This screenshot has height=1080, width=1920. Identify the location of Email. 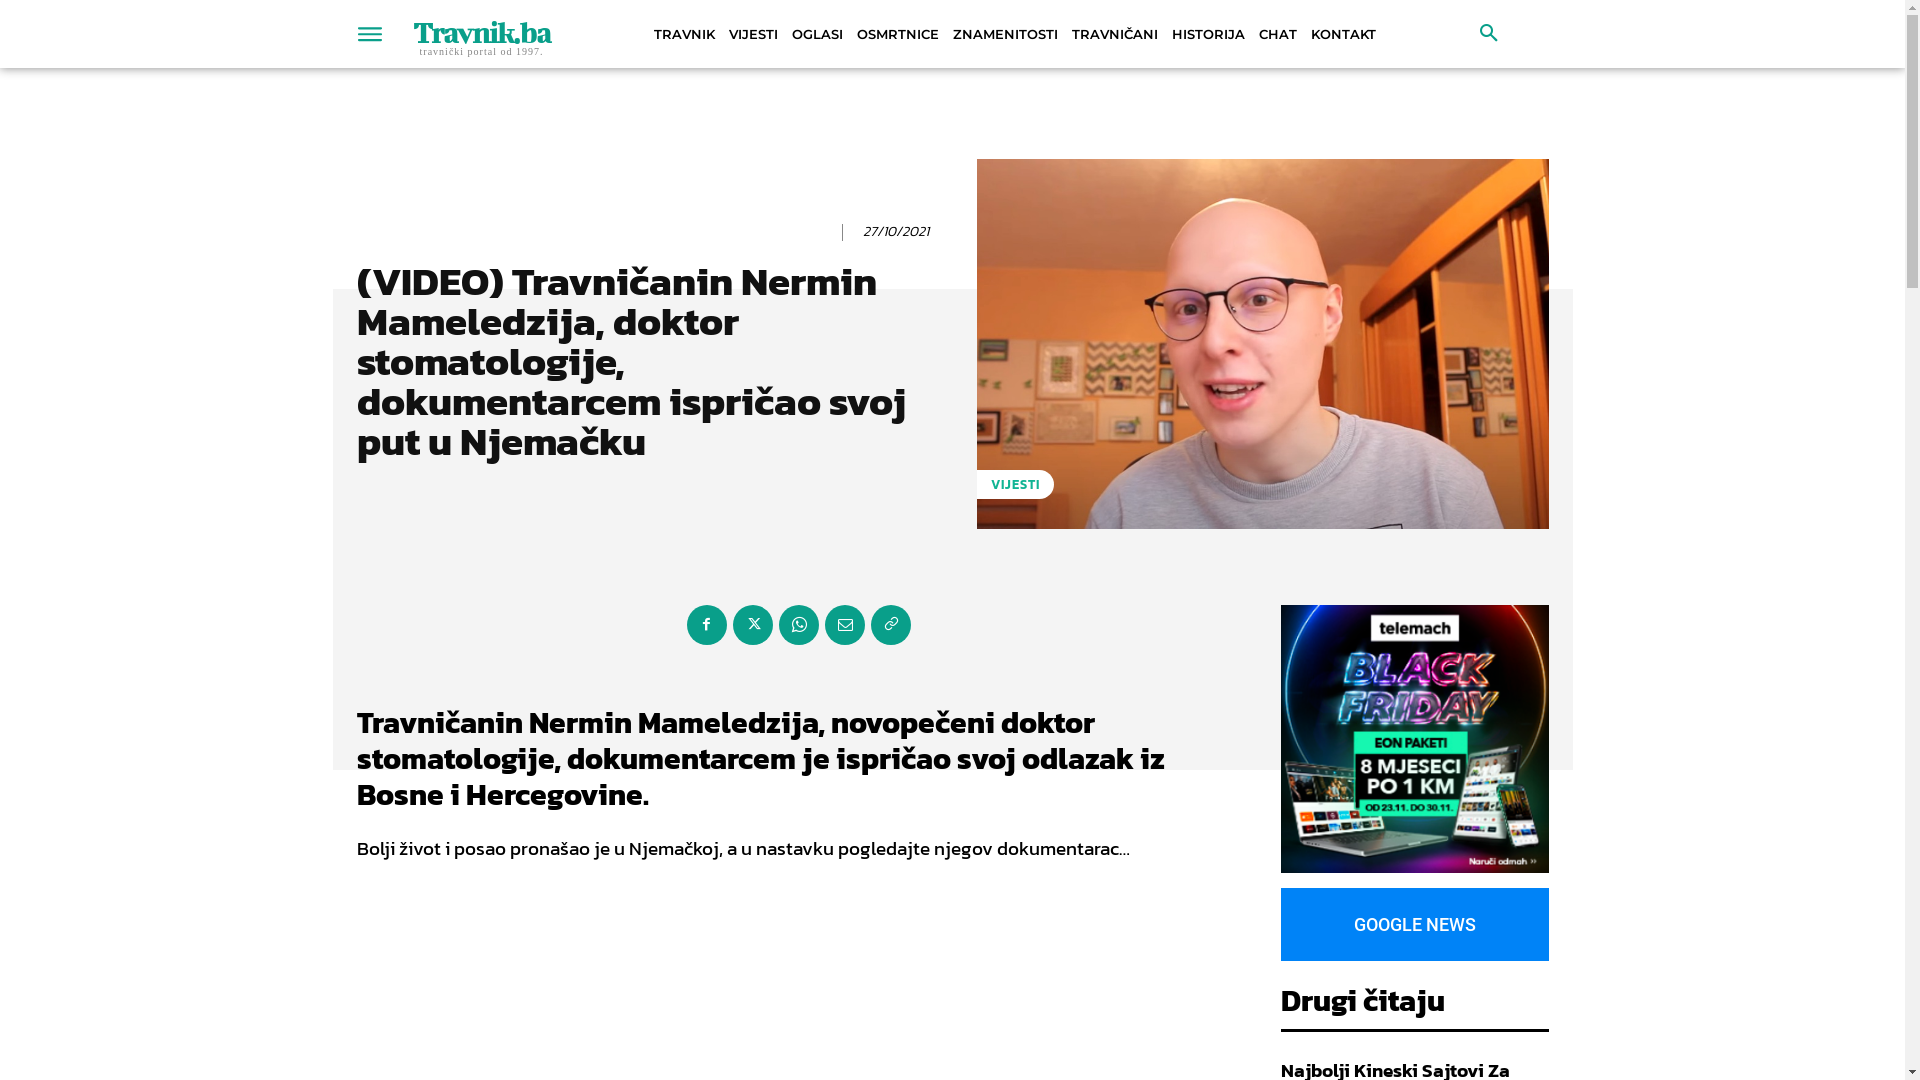
(844, 625).